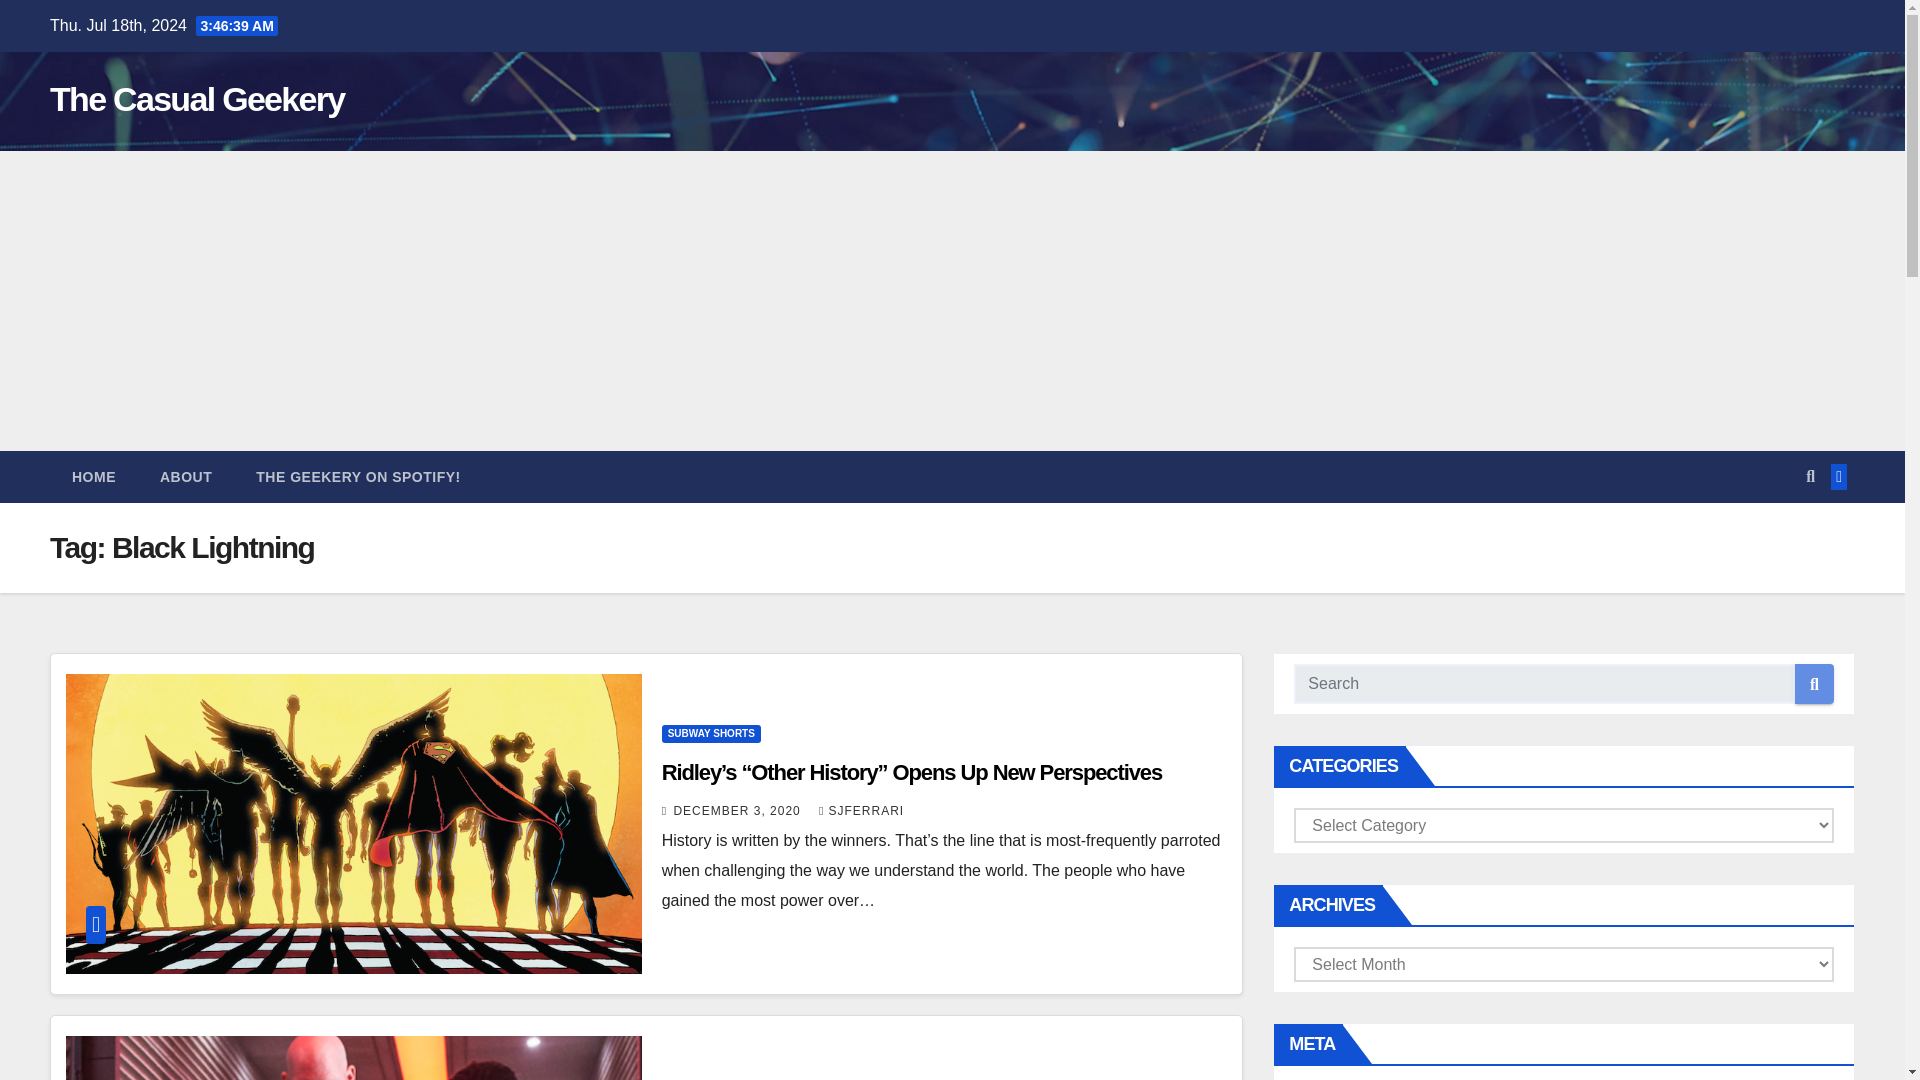  What do you see at coordinates (186, 477) in the screenshot?
I see `ABOUT` at bounding box center [186, 477].